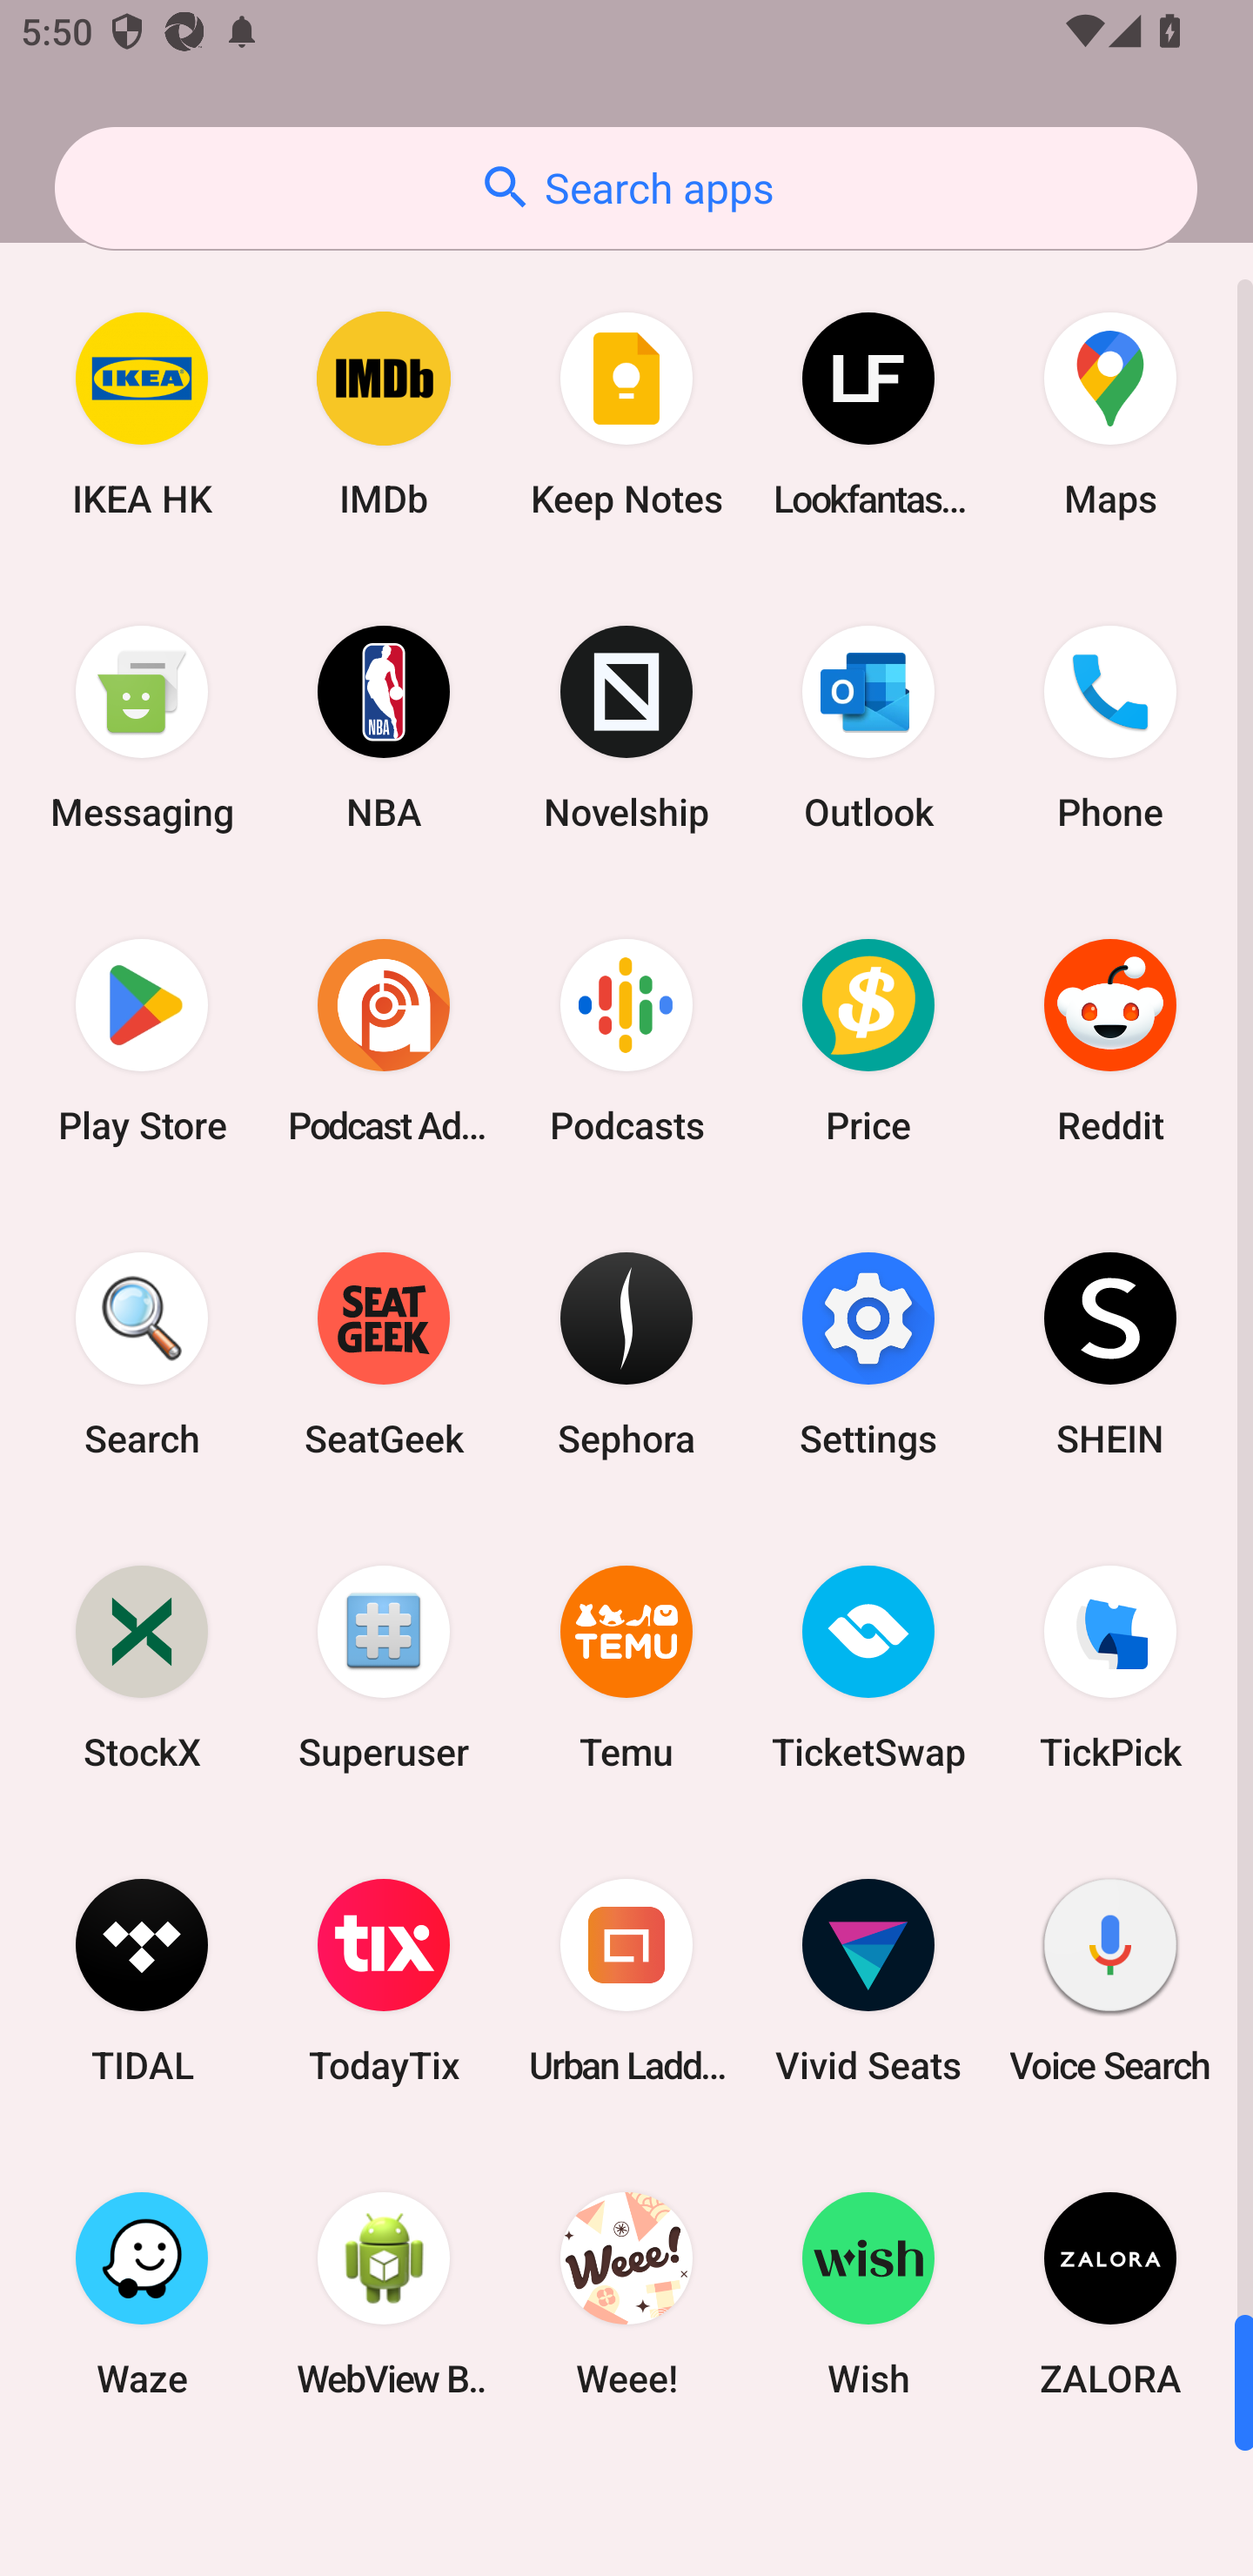  I want to click on ZALORA, so click(1110, 2293).